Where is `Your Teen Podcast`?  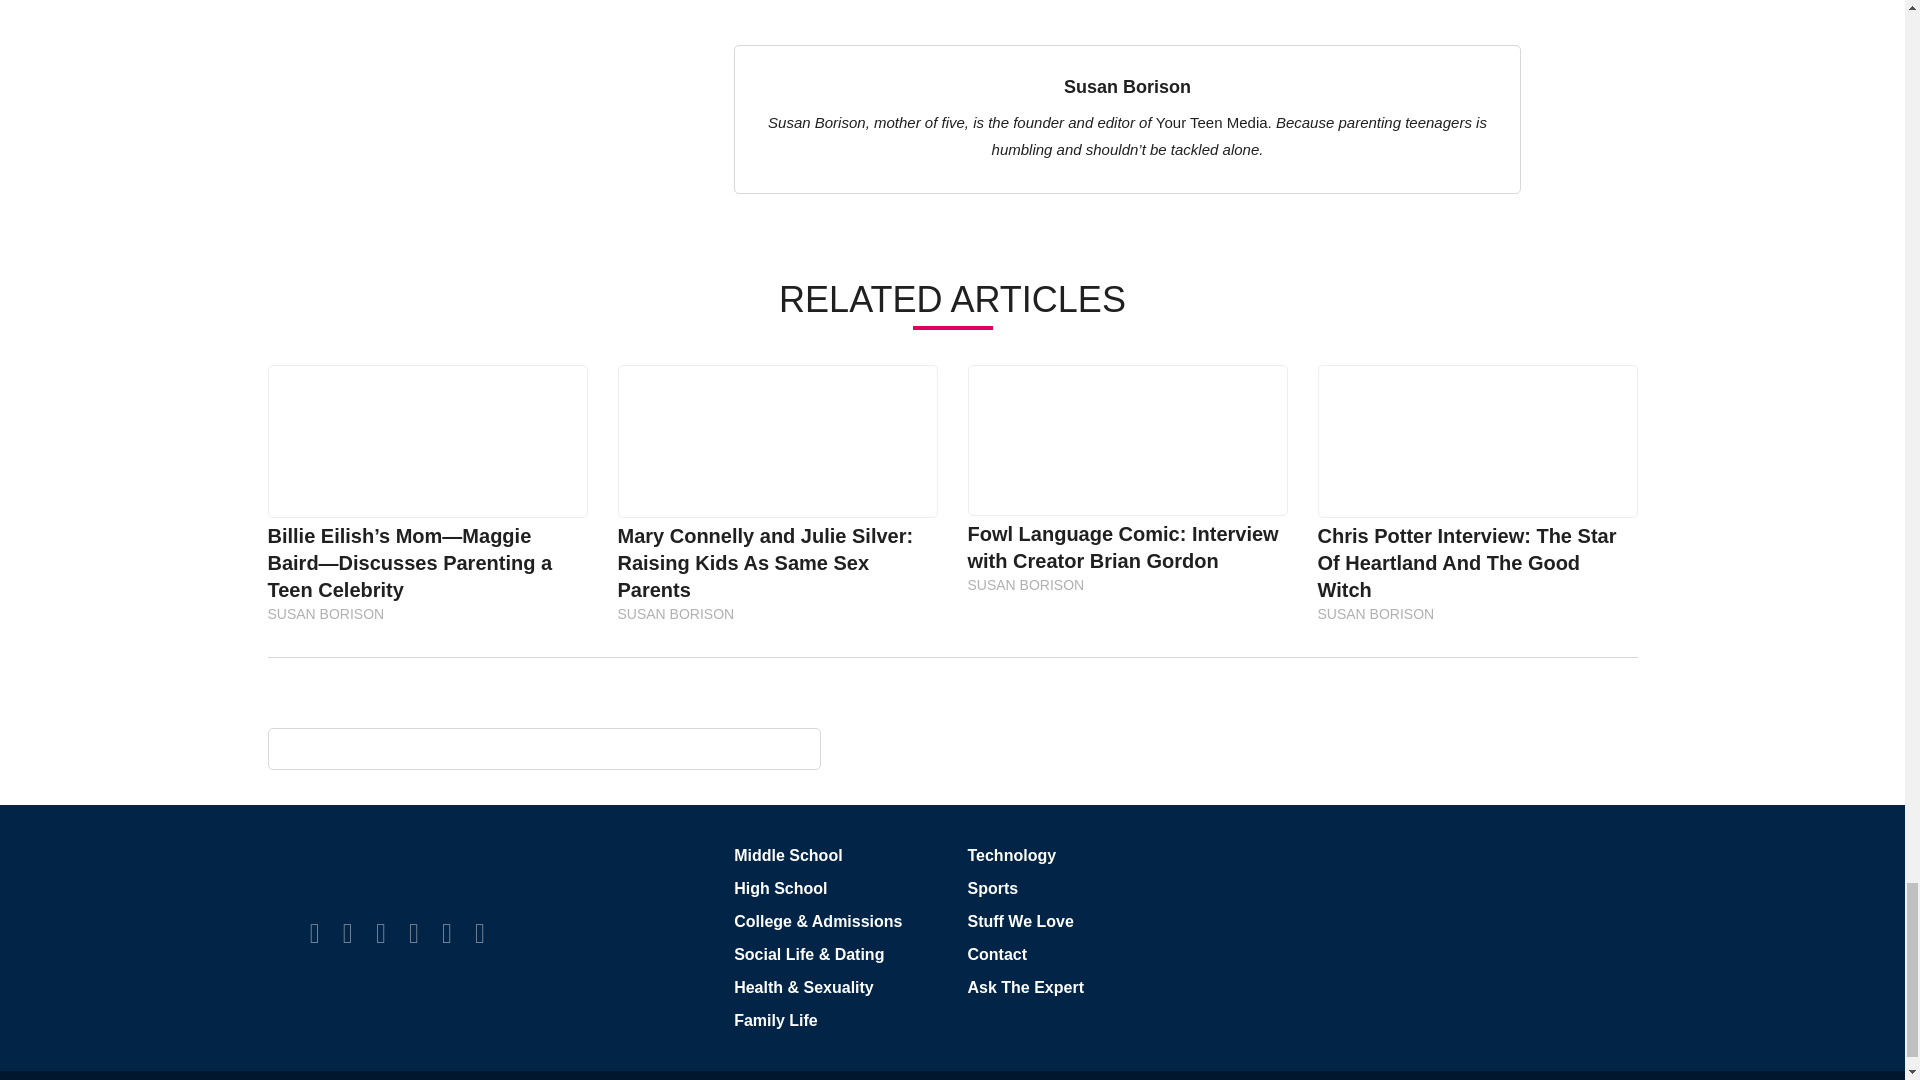
Your Teen Podcast is located at coordinates (480, 934).